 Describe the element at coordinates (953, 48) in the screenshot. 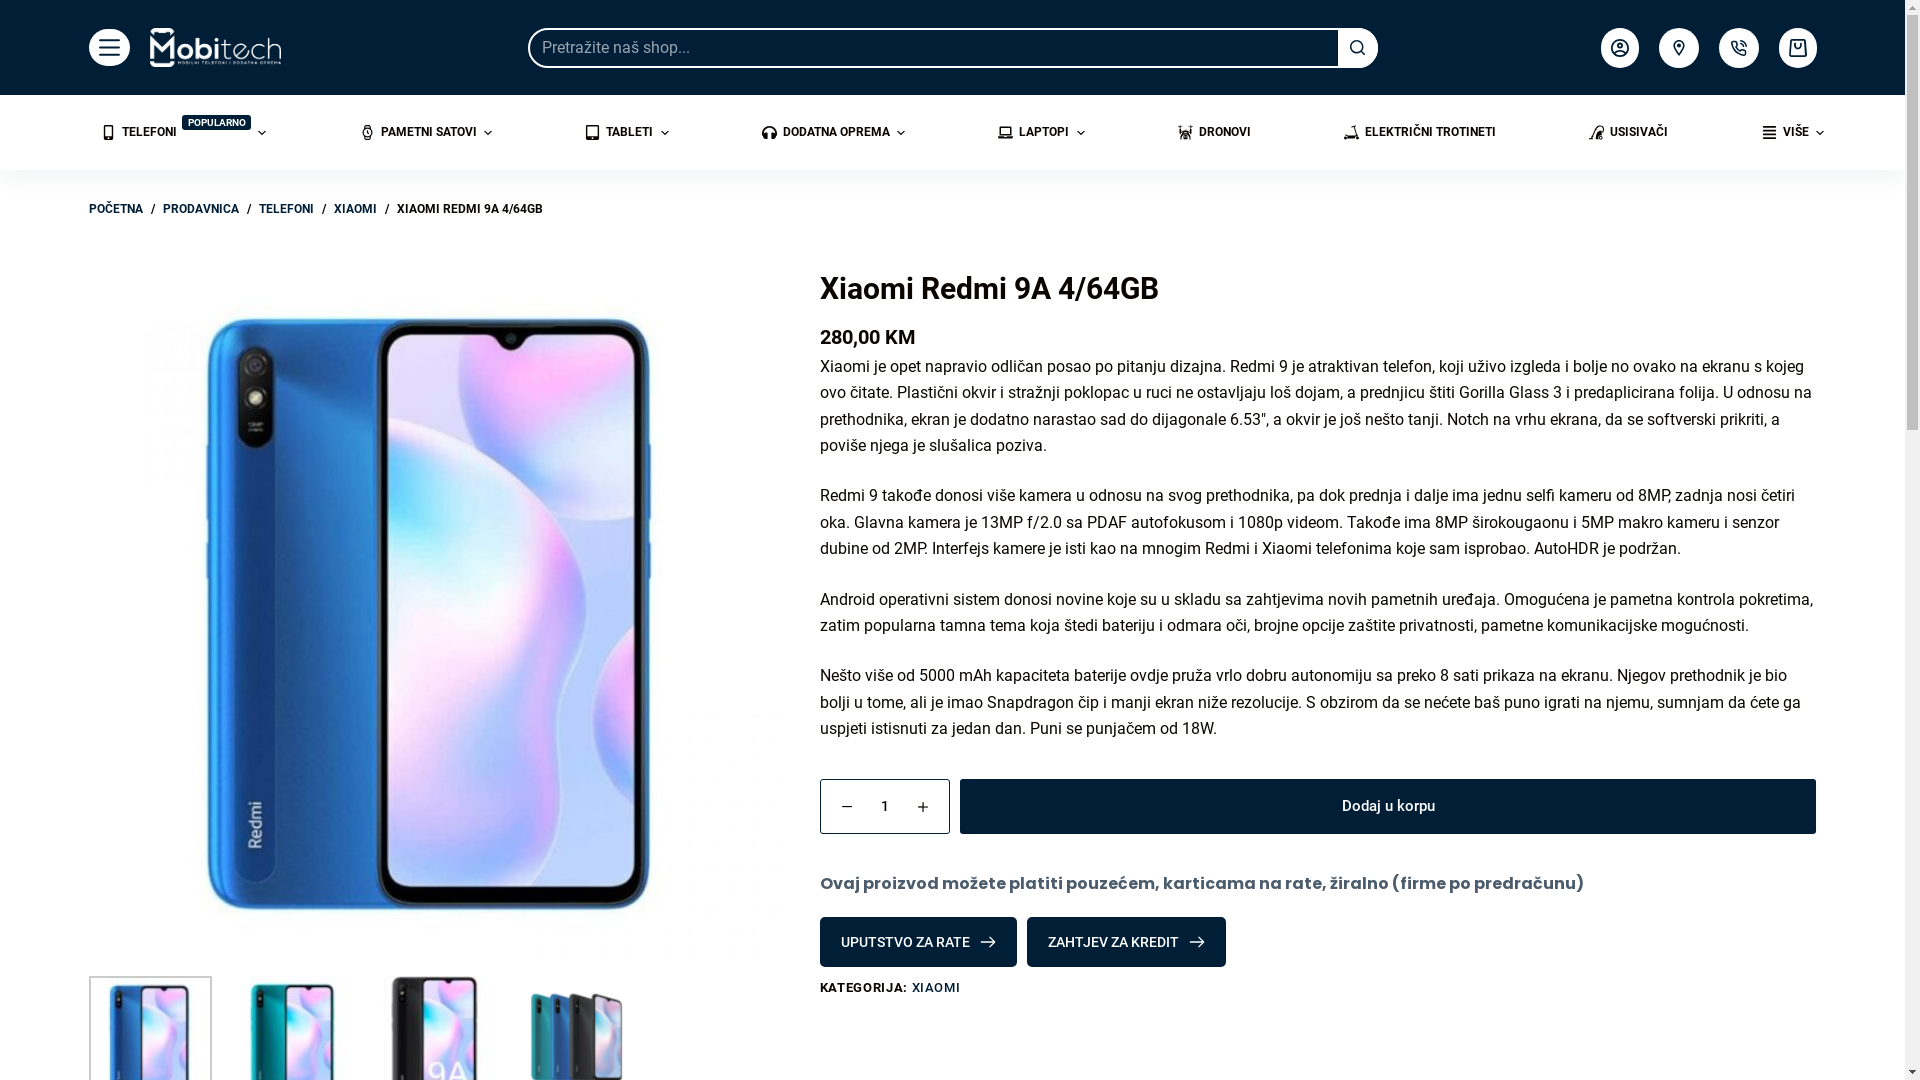

I see `Search for...` at that location.